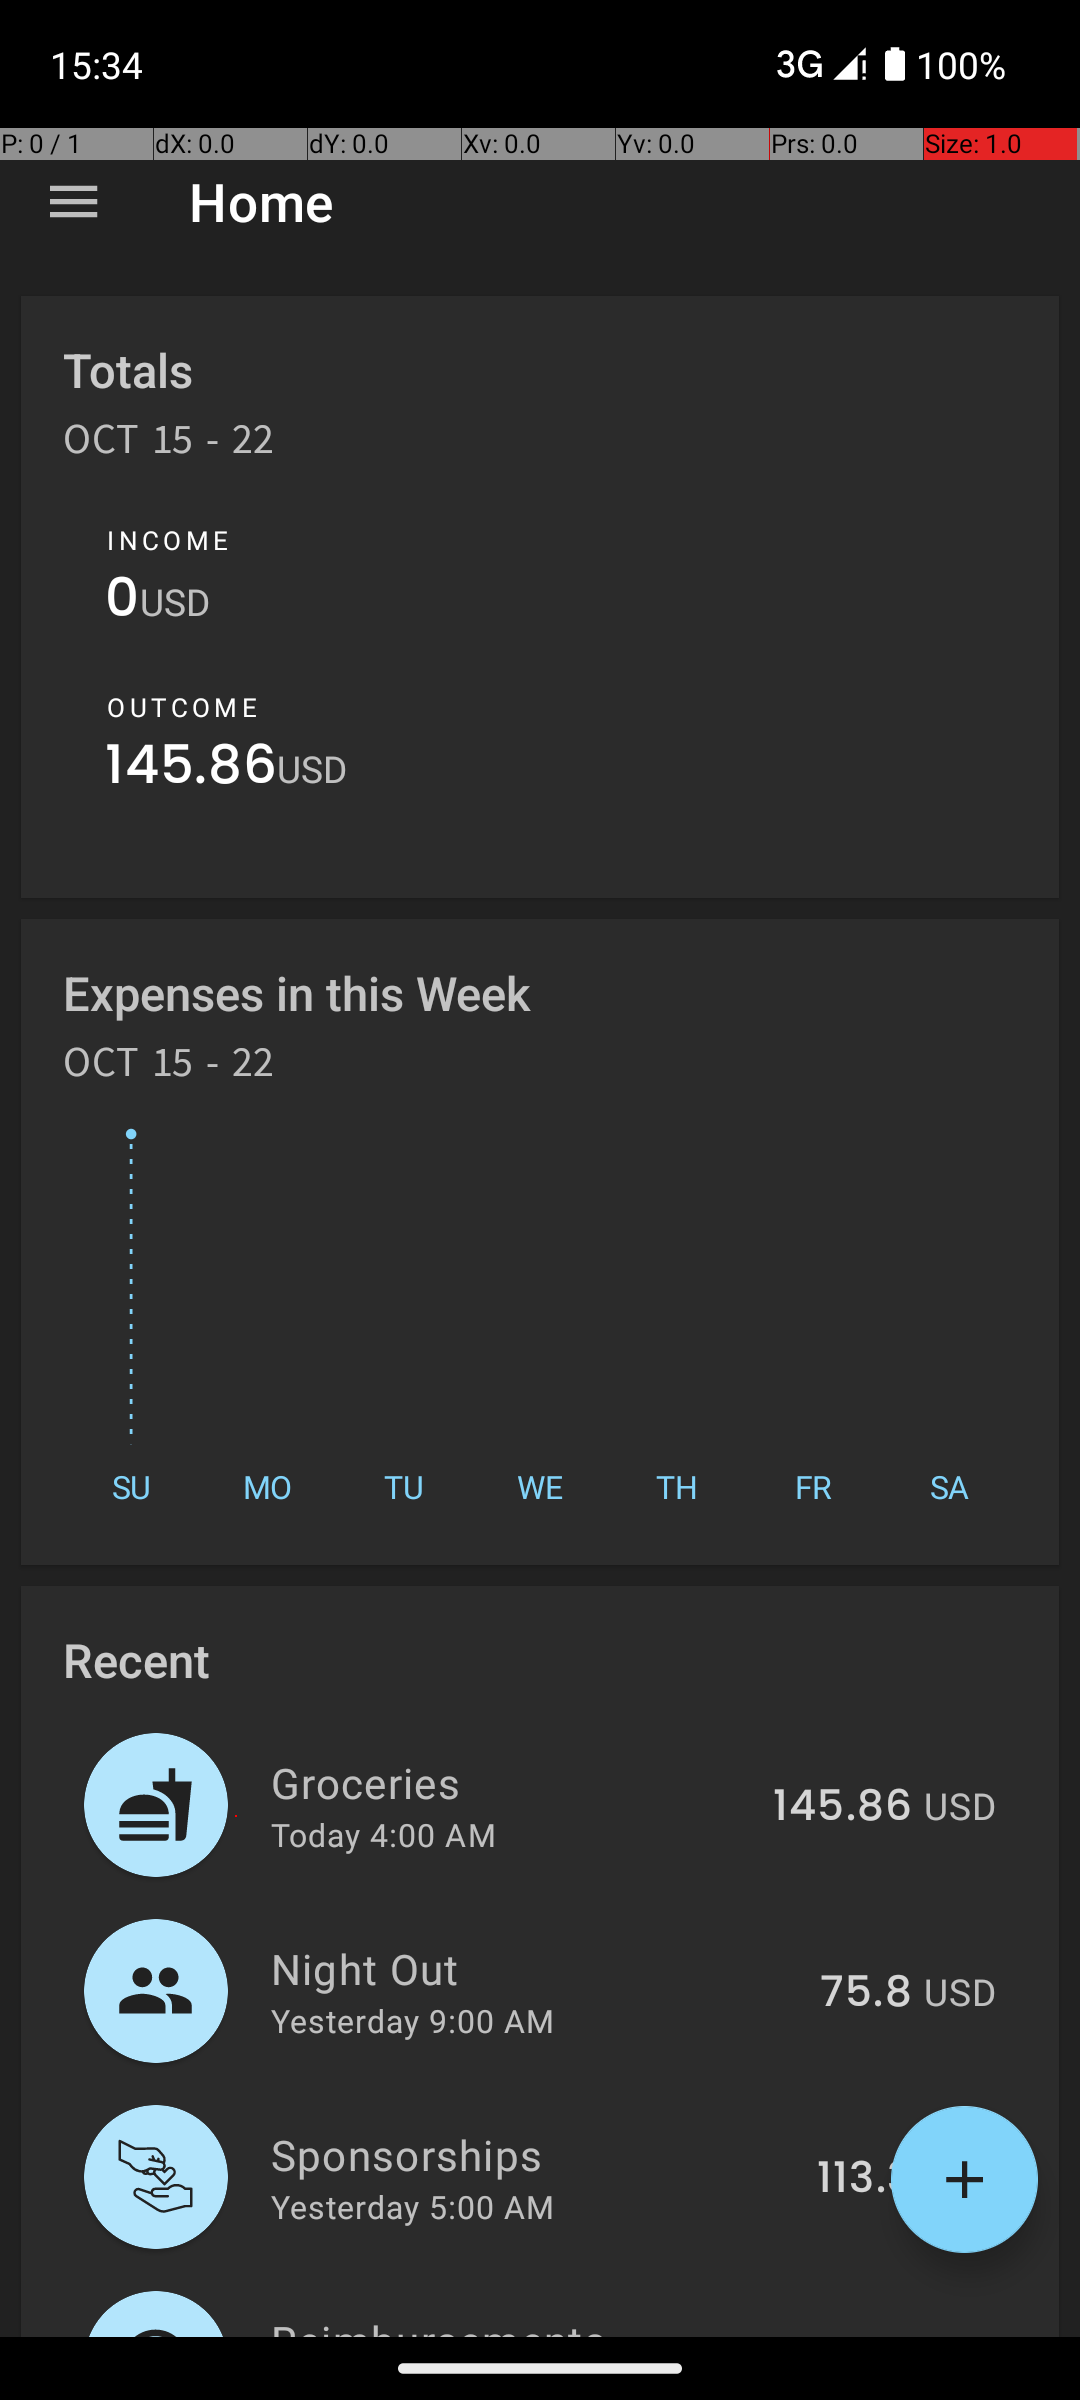 Image resolution: width=1080 pixels, height=2400 pixels. Describe the element at coordinates (175, 602) in the screenshot. I see `USD` at that location.